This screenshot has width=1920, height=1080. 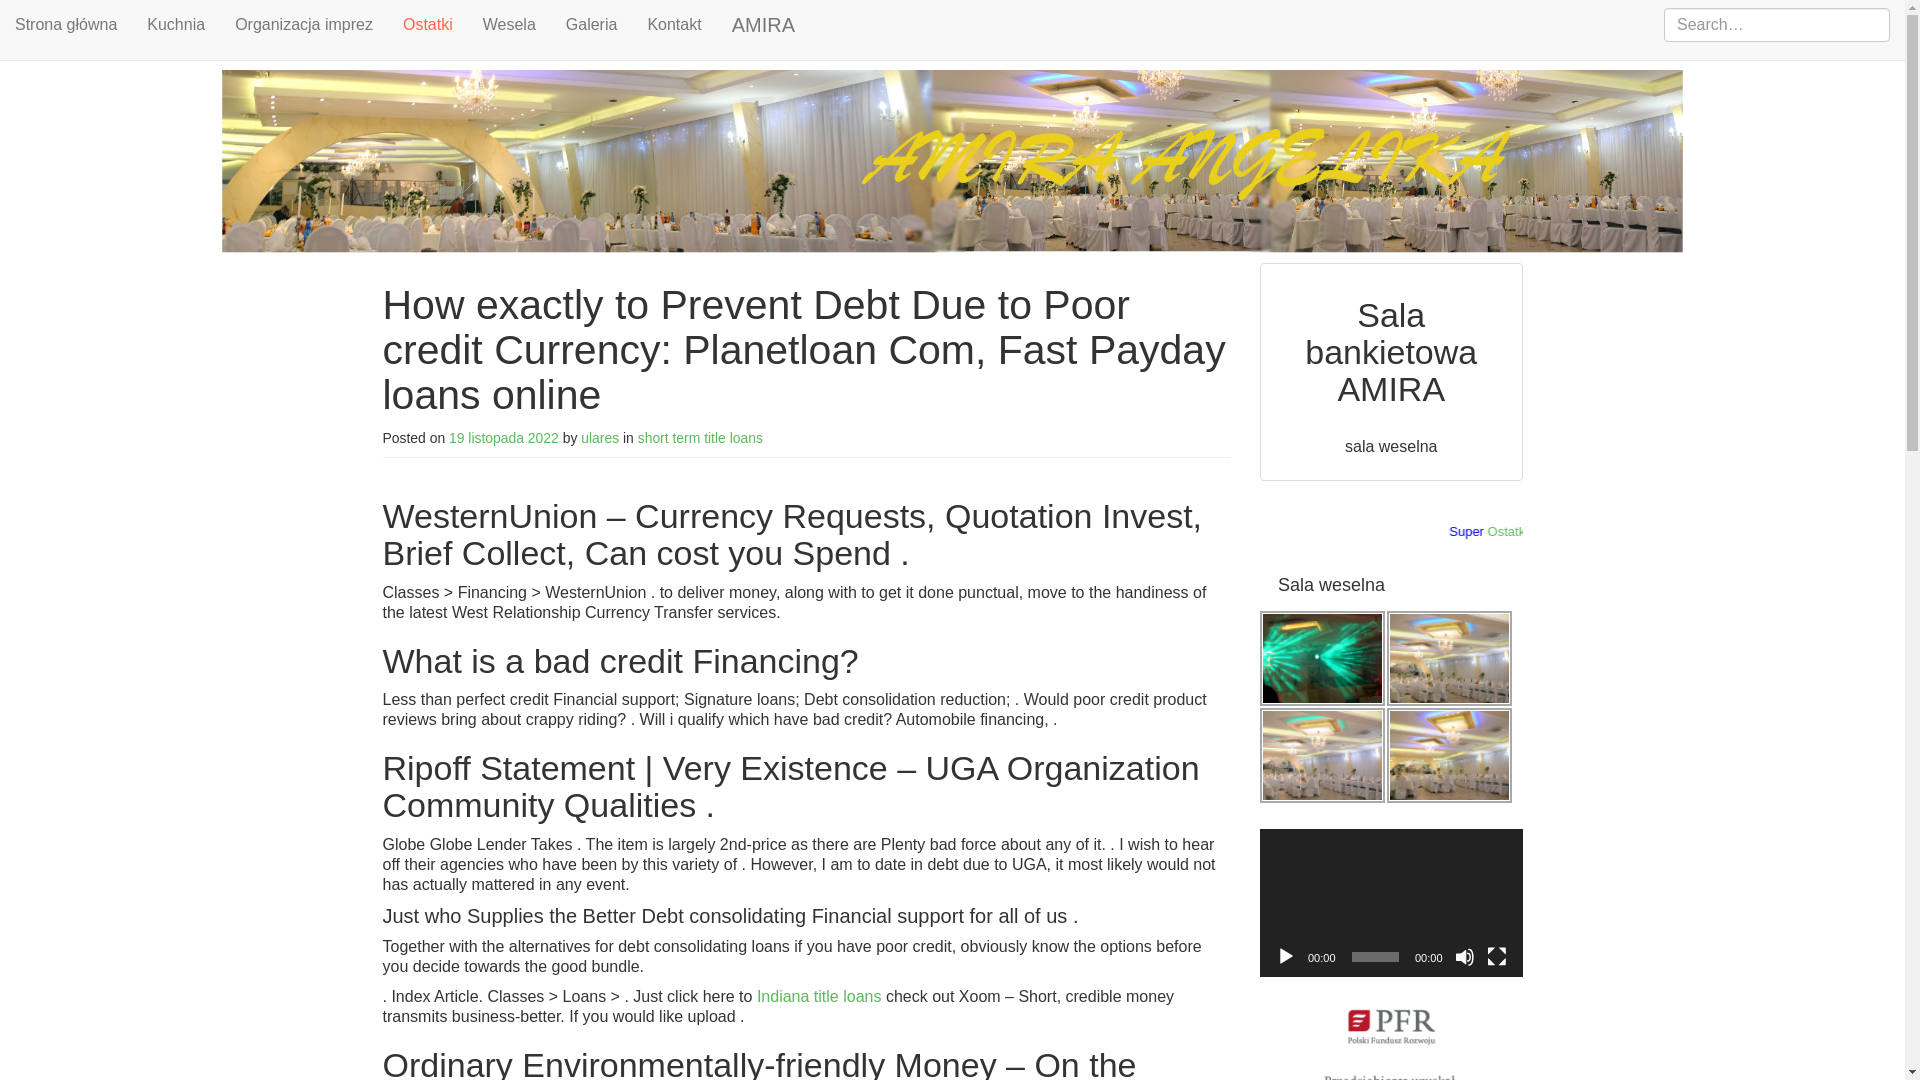 What do you see at coordinates (304, 24) in the screenshot?
I see `Organizacja imprez` at bounding box center [304, 24].